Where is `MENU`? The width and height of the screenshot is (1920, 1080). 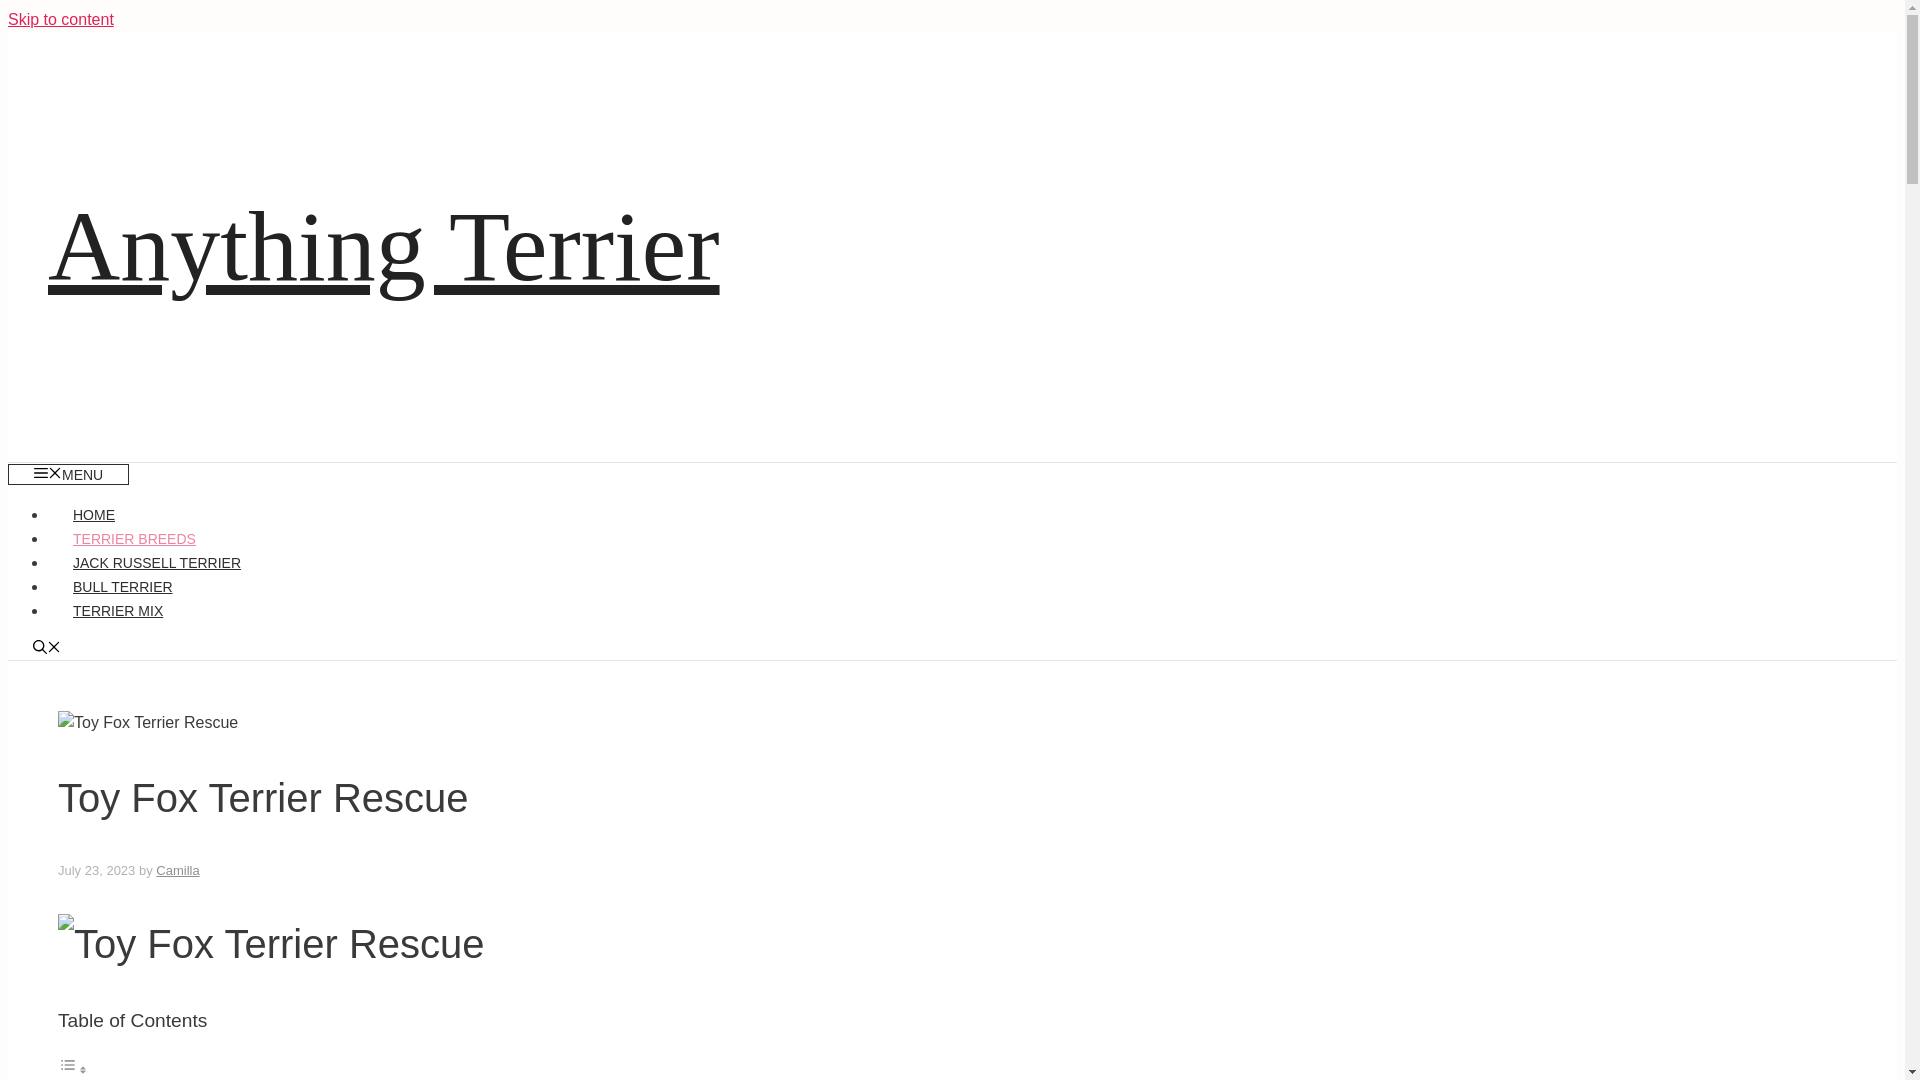 MENU is located at coordinates (68, 474).